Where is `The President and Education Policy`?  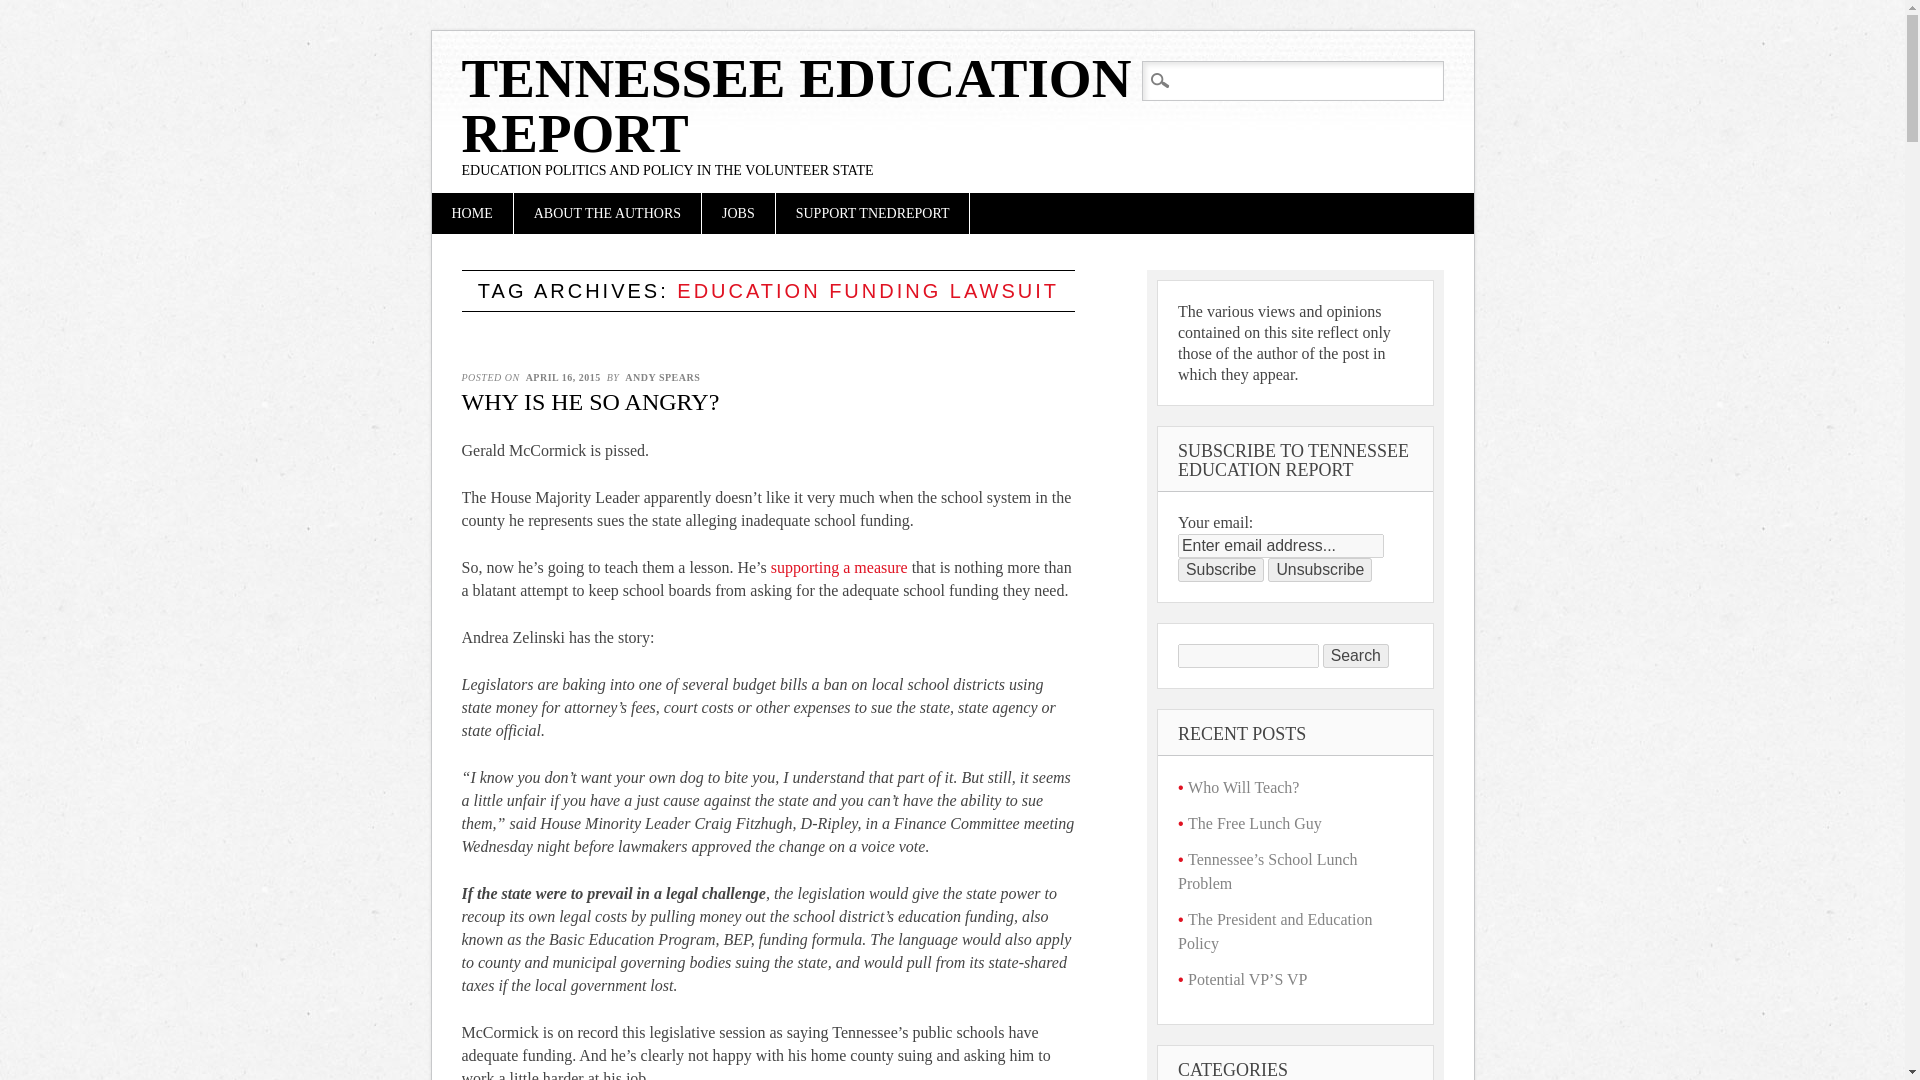
The President and Education Policy is located at coordinates (1275, 931).